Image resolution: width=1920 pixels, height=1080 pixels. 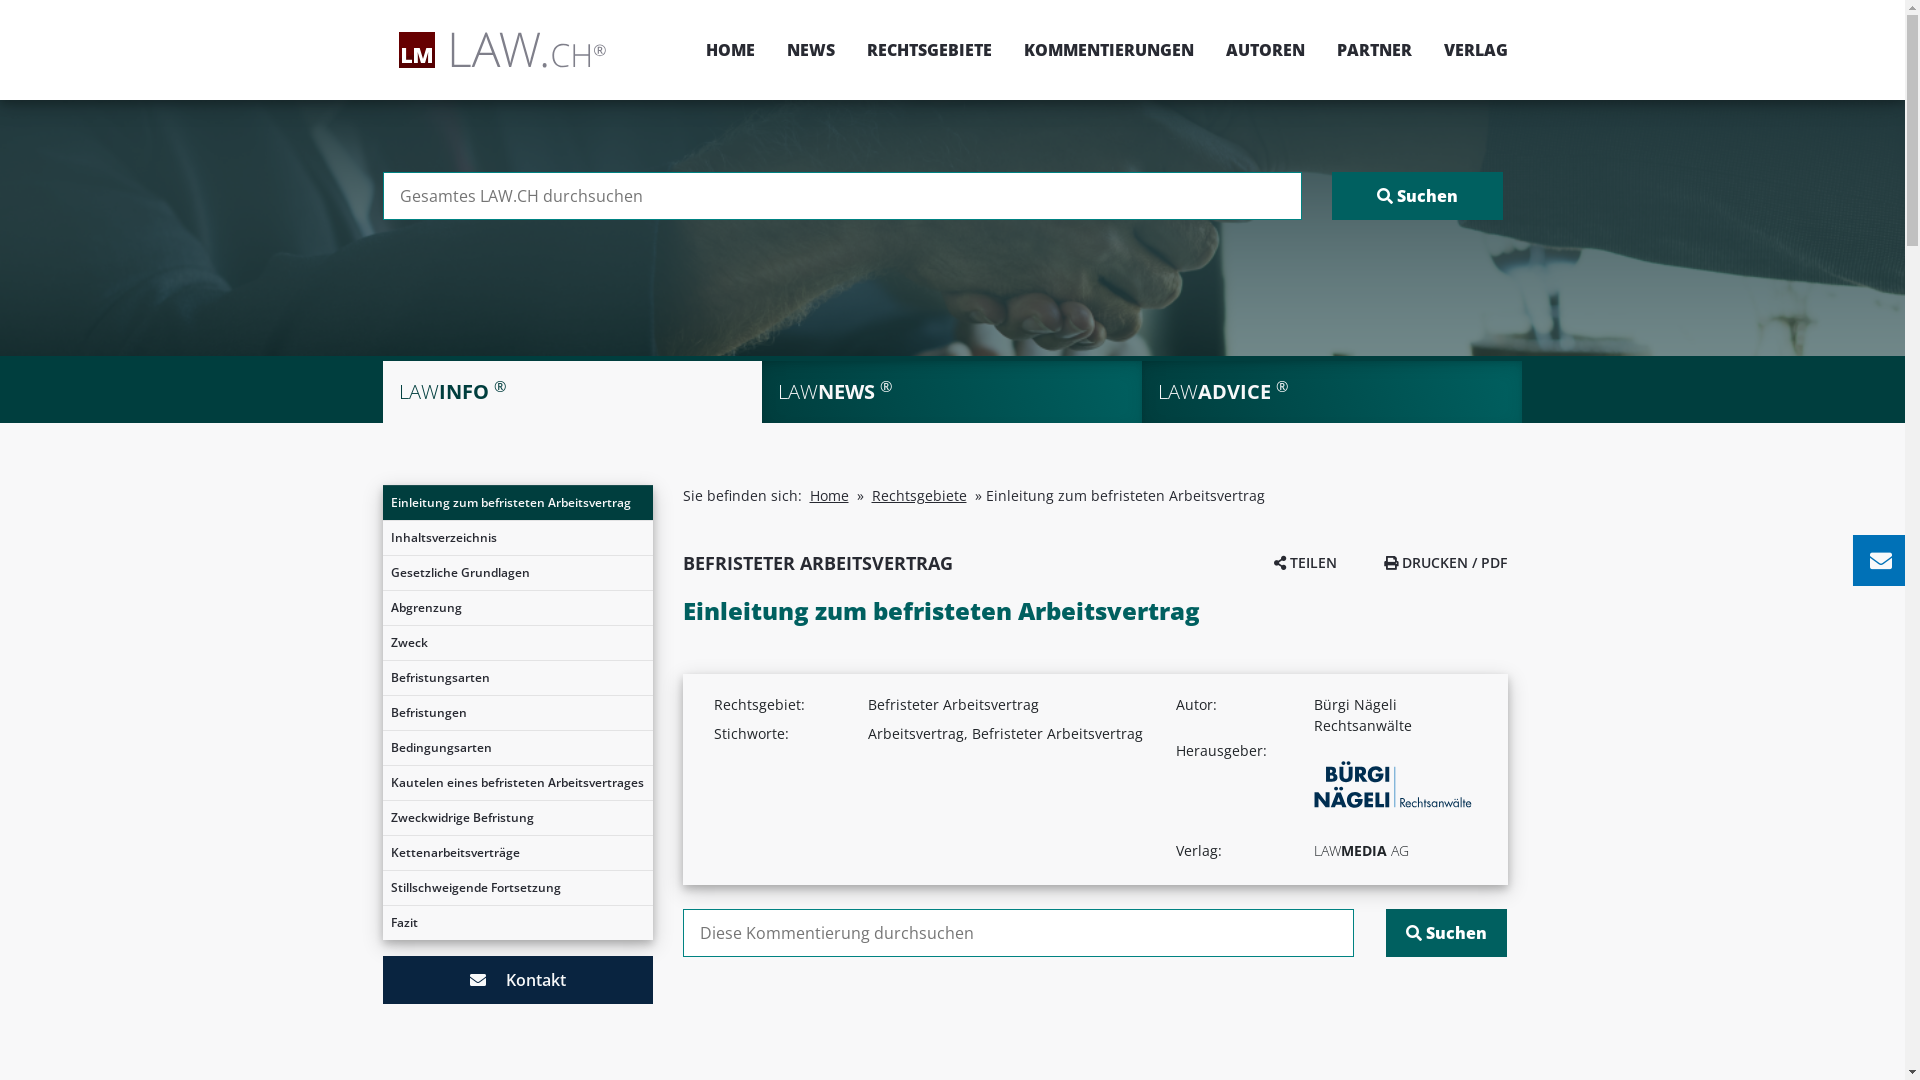 What do you see at coordinates (1109, 50) in the screenshot?
I see `KOMMENTIERUNGEN` at bounding box center [1109, 50].